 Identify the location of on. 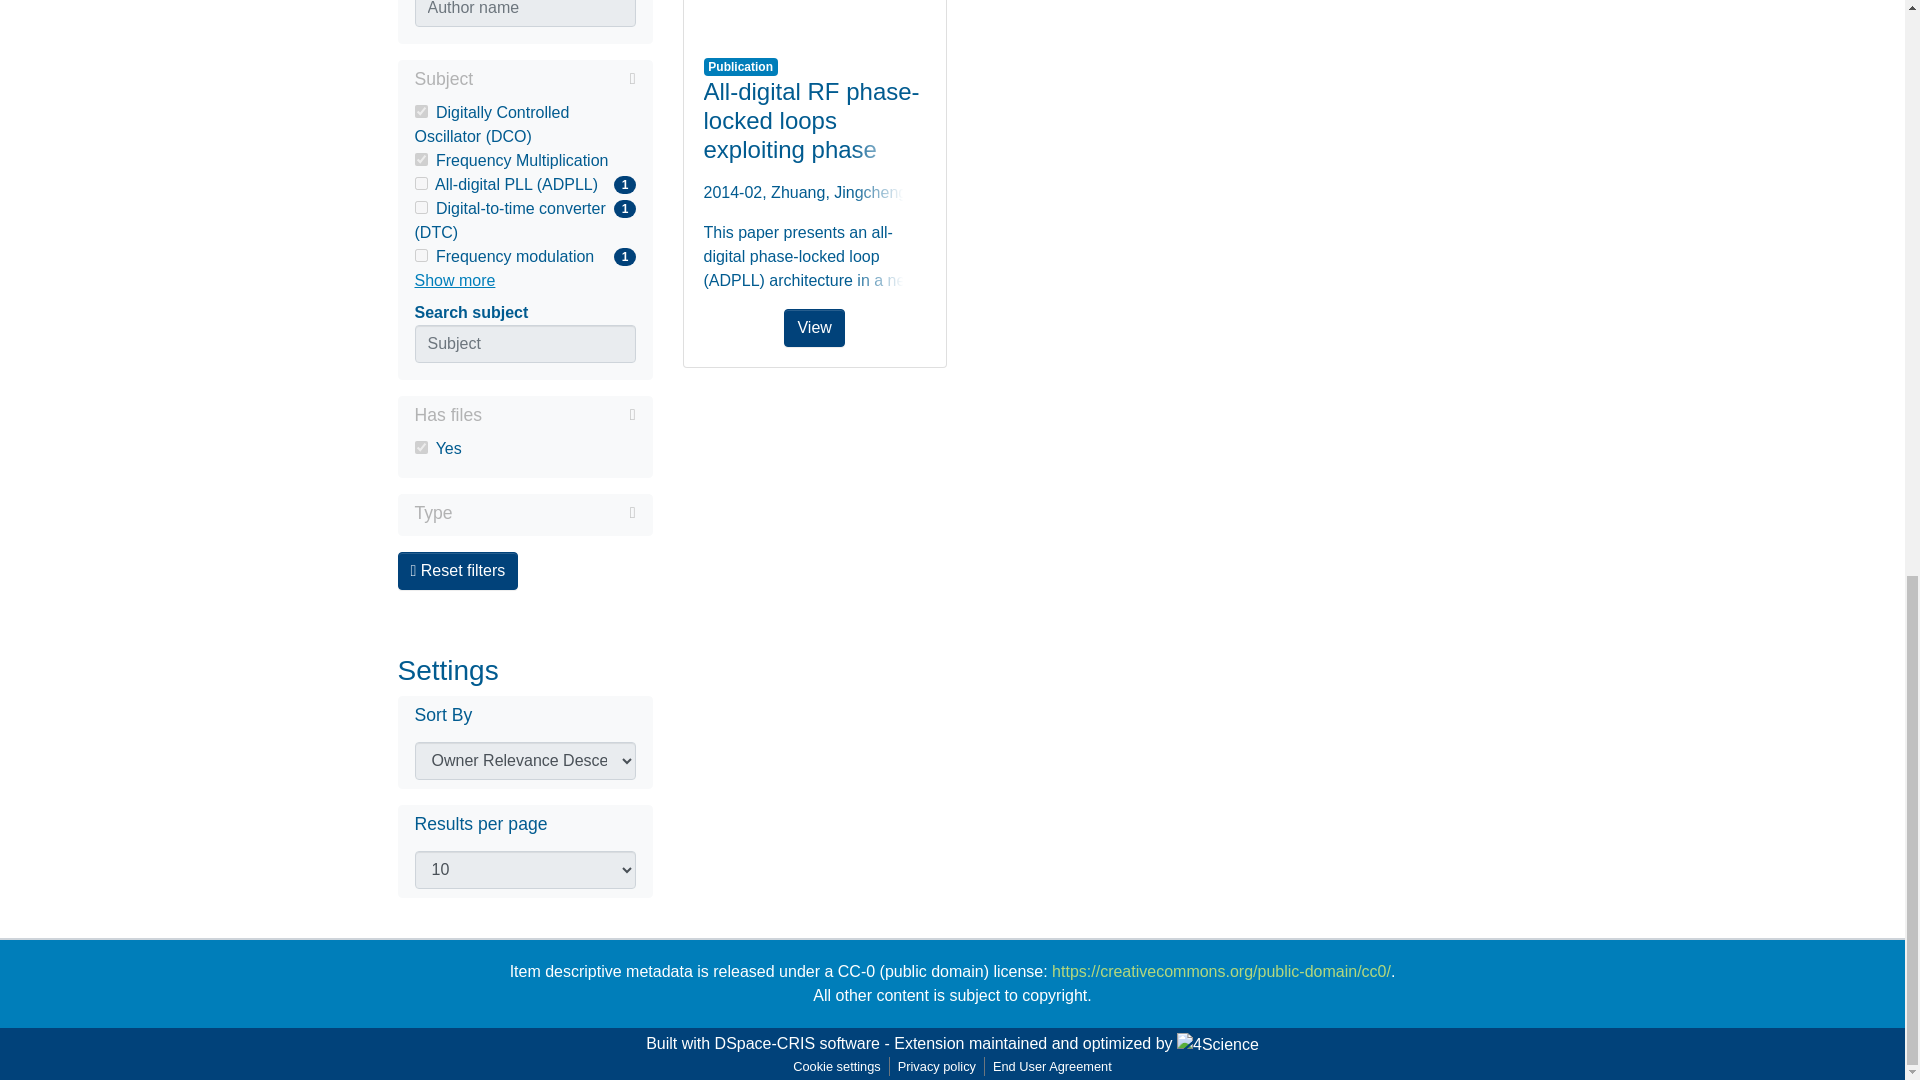
(420, 256).